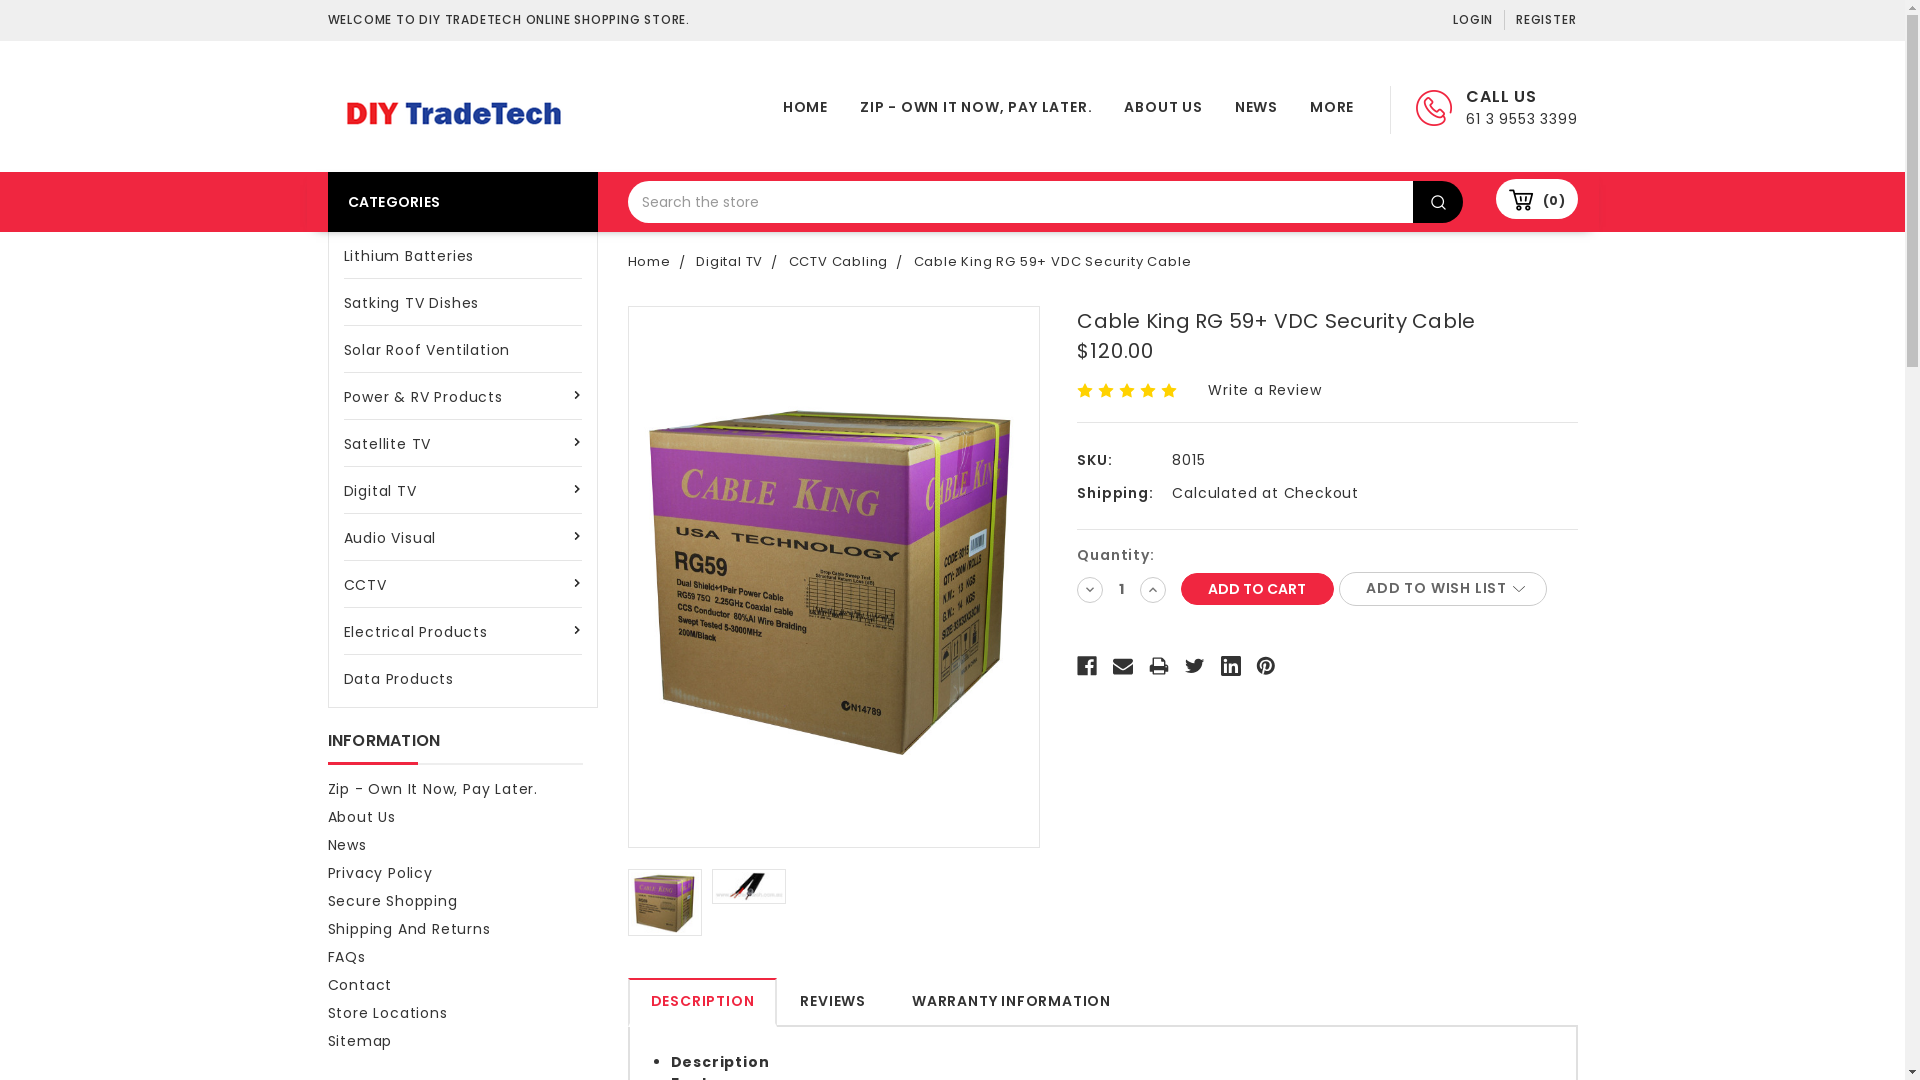 The width and height of the screenshot is (1920, 1080). What do you see at coordinates (433, 789) in the screenshot?
I see `Zip - Own It Now, Pay Later.` at bounding box center [433, 789].